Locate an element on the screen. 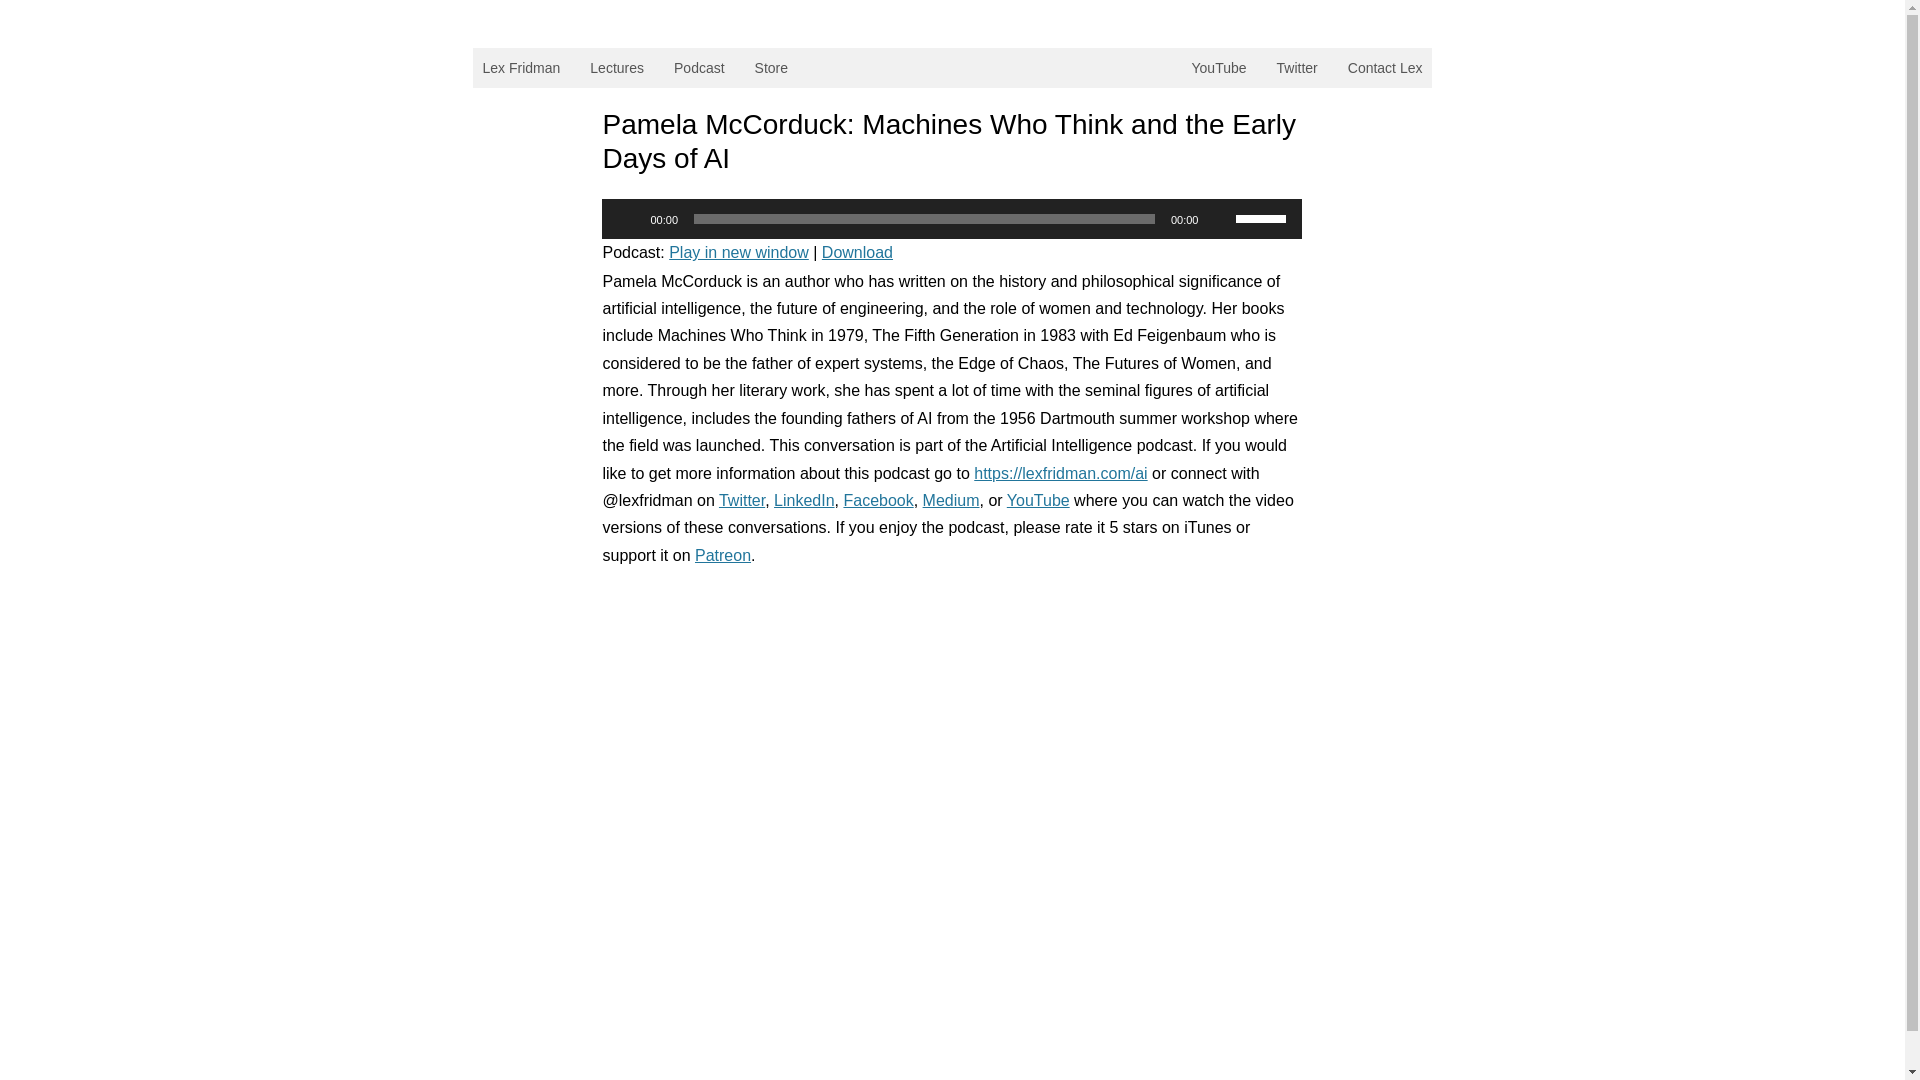 This screenshot has width=1920, height=1080. YouTube is located at coordinates (1038, 500).